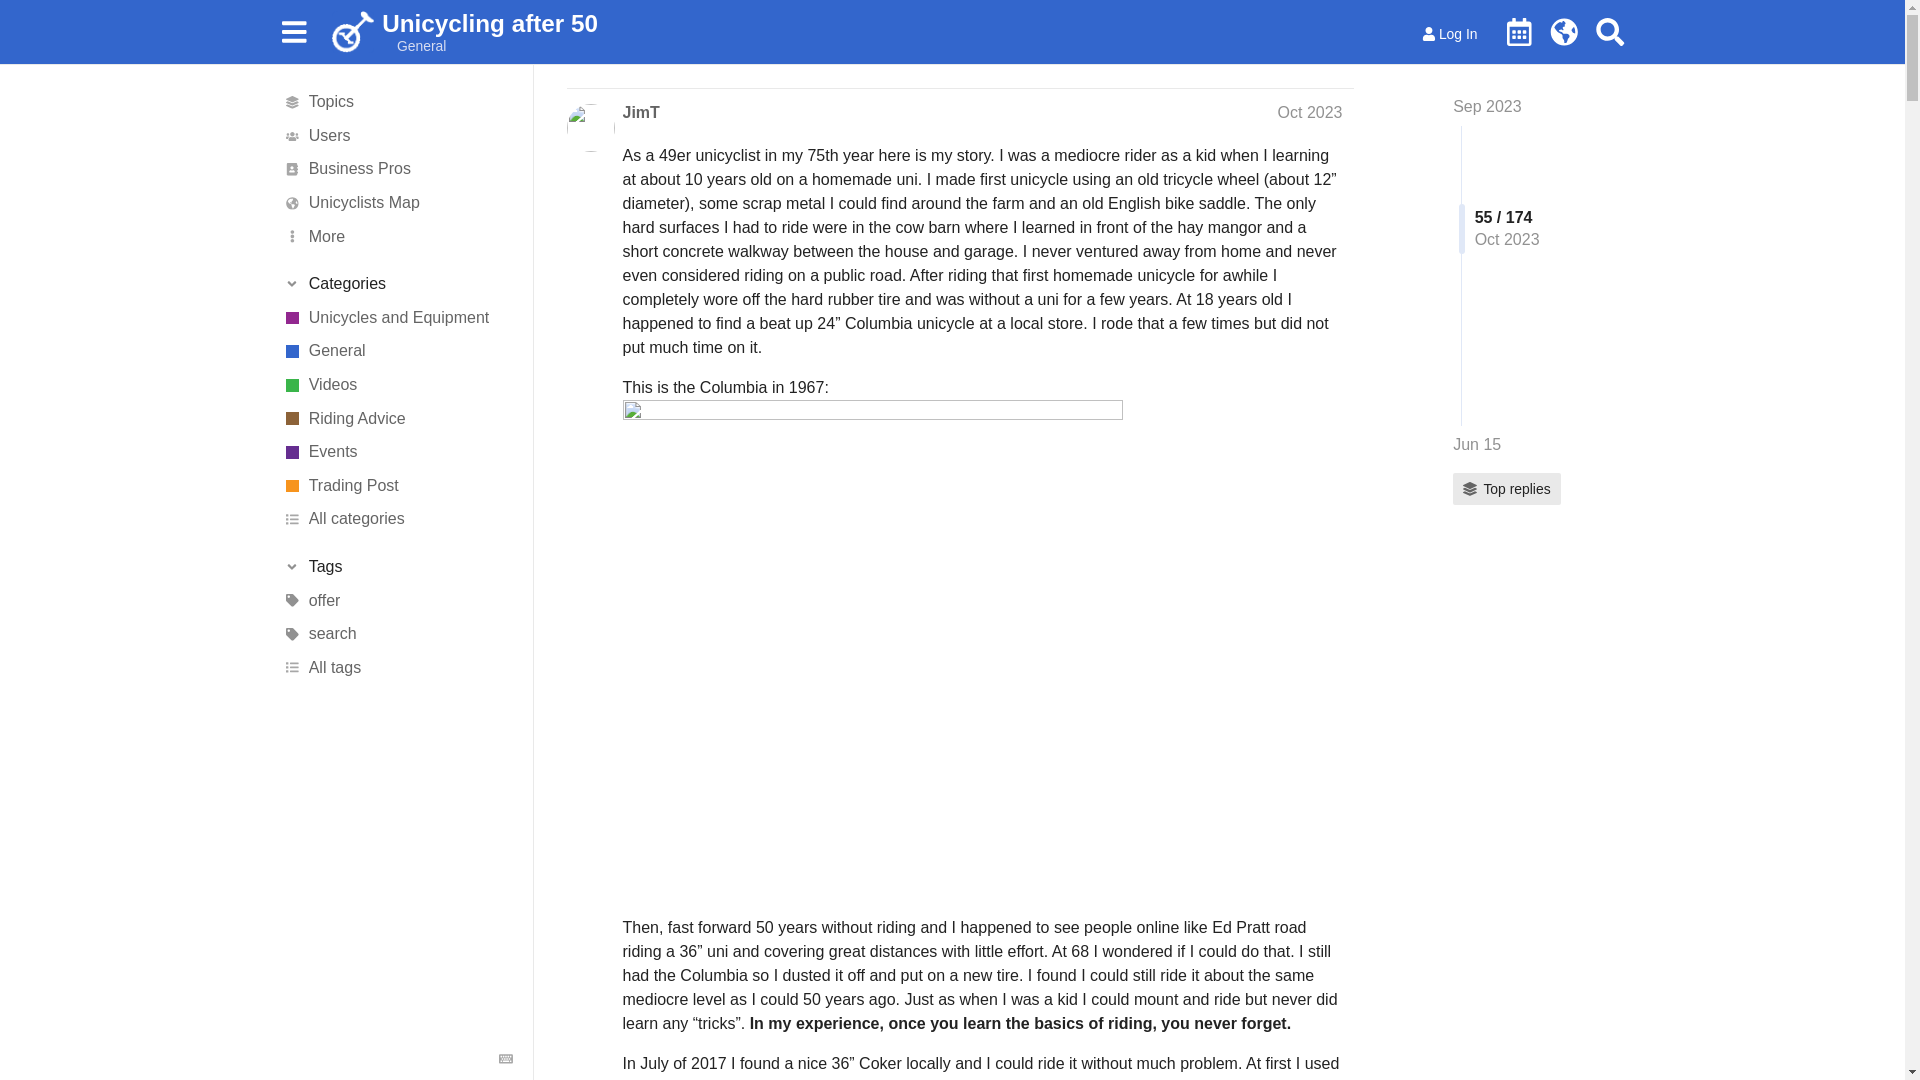 The image size is (1920, 1080). I want to click on General, so click(414, 46).